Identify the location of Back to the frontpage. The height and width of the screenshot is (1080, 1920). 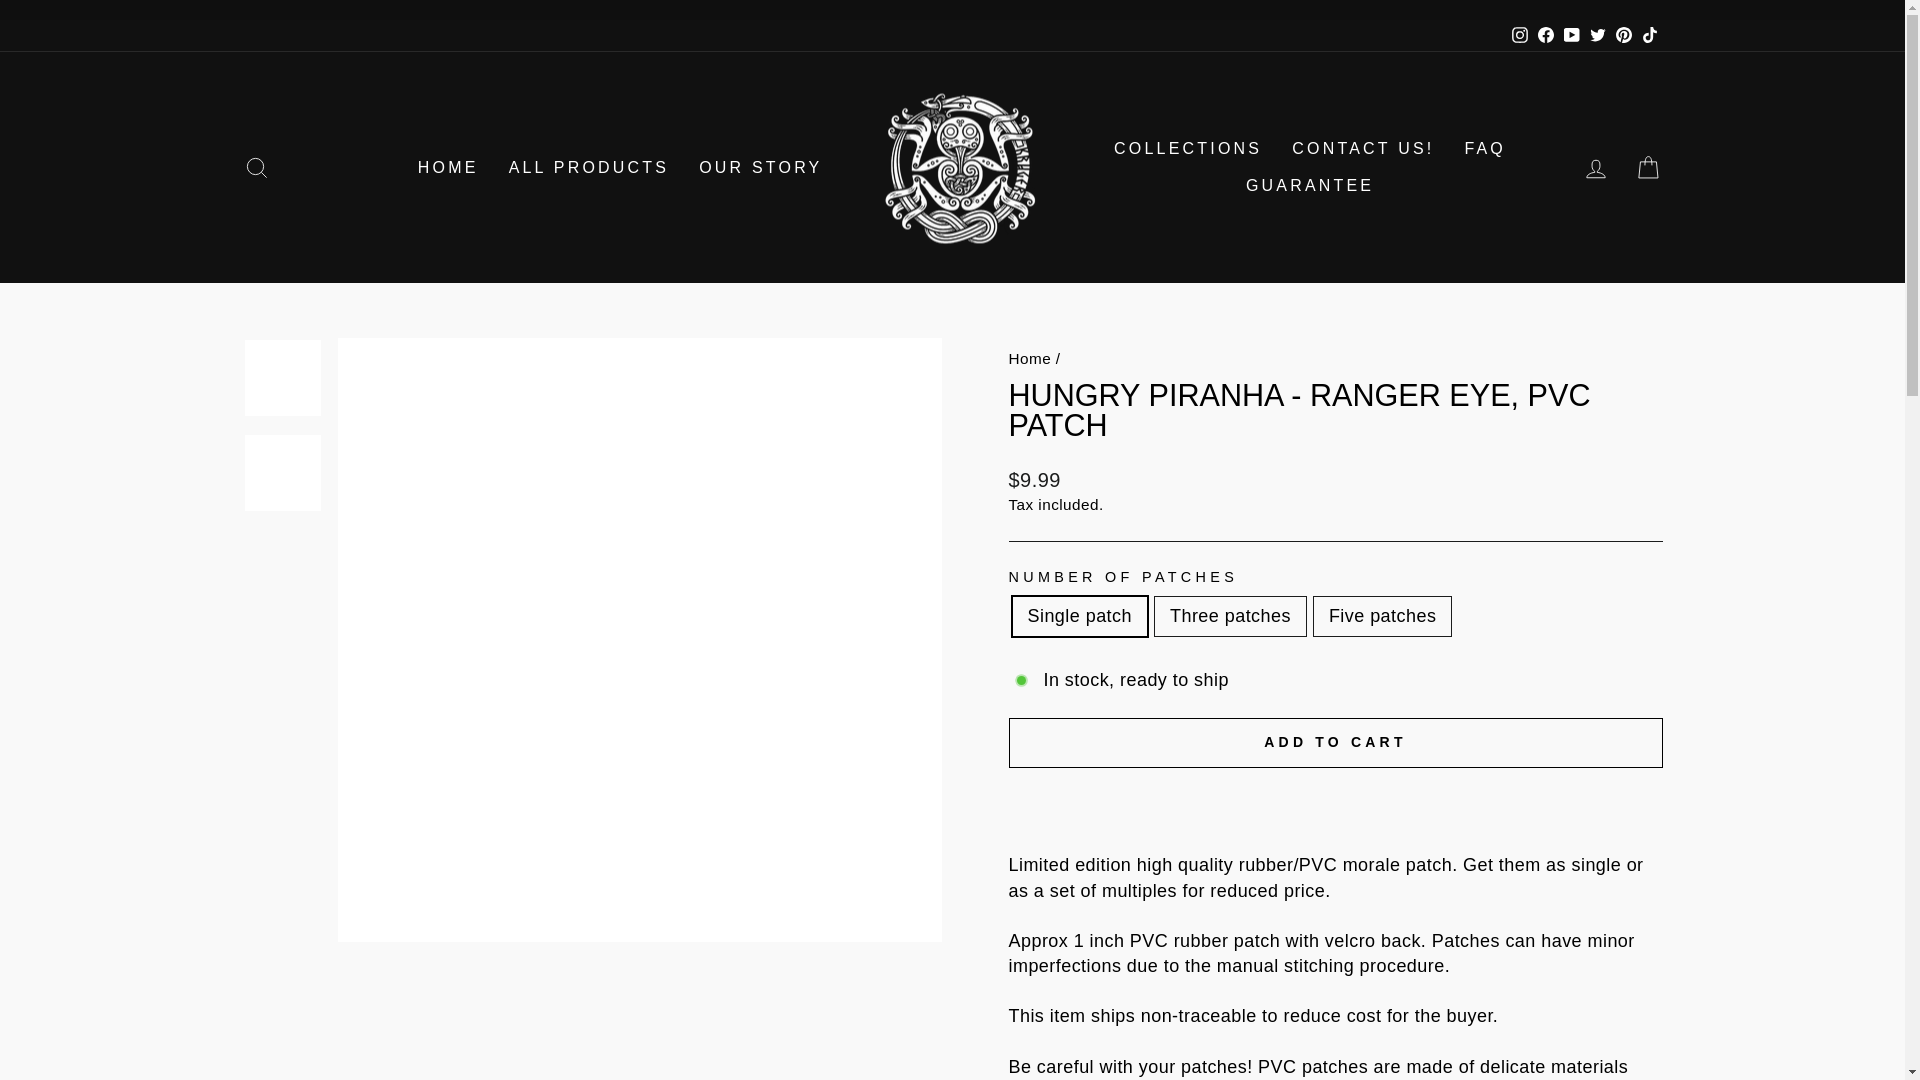
(1029, 358).